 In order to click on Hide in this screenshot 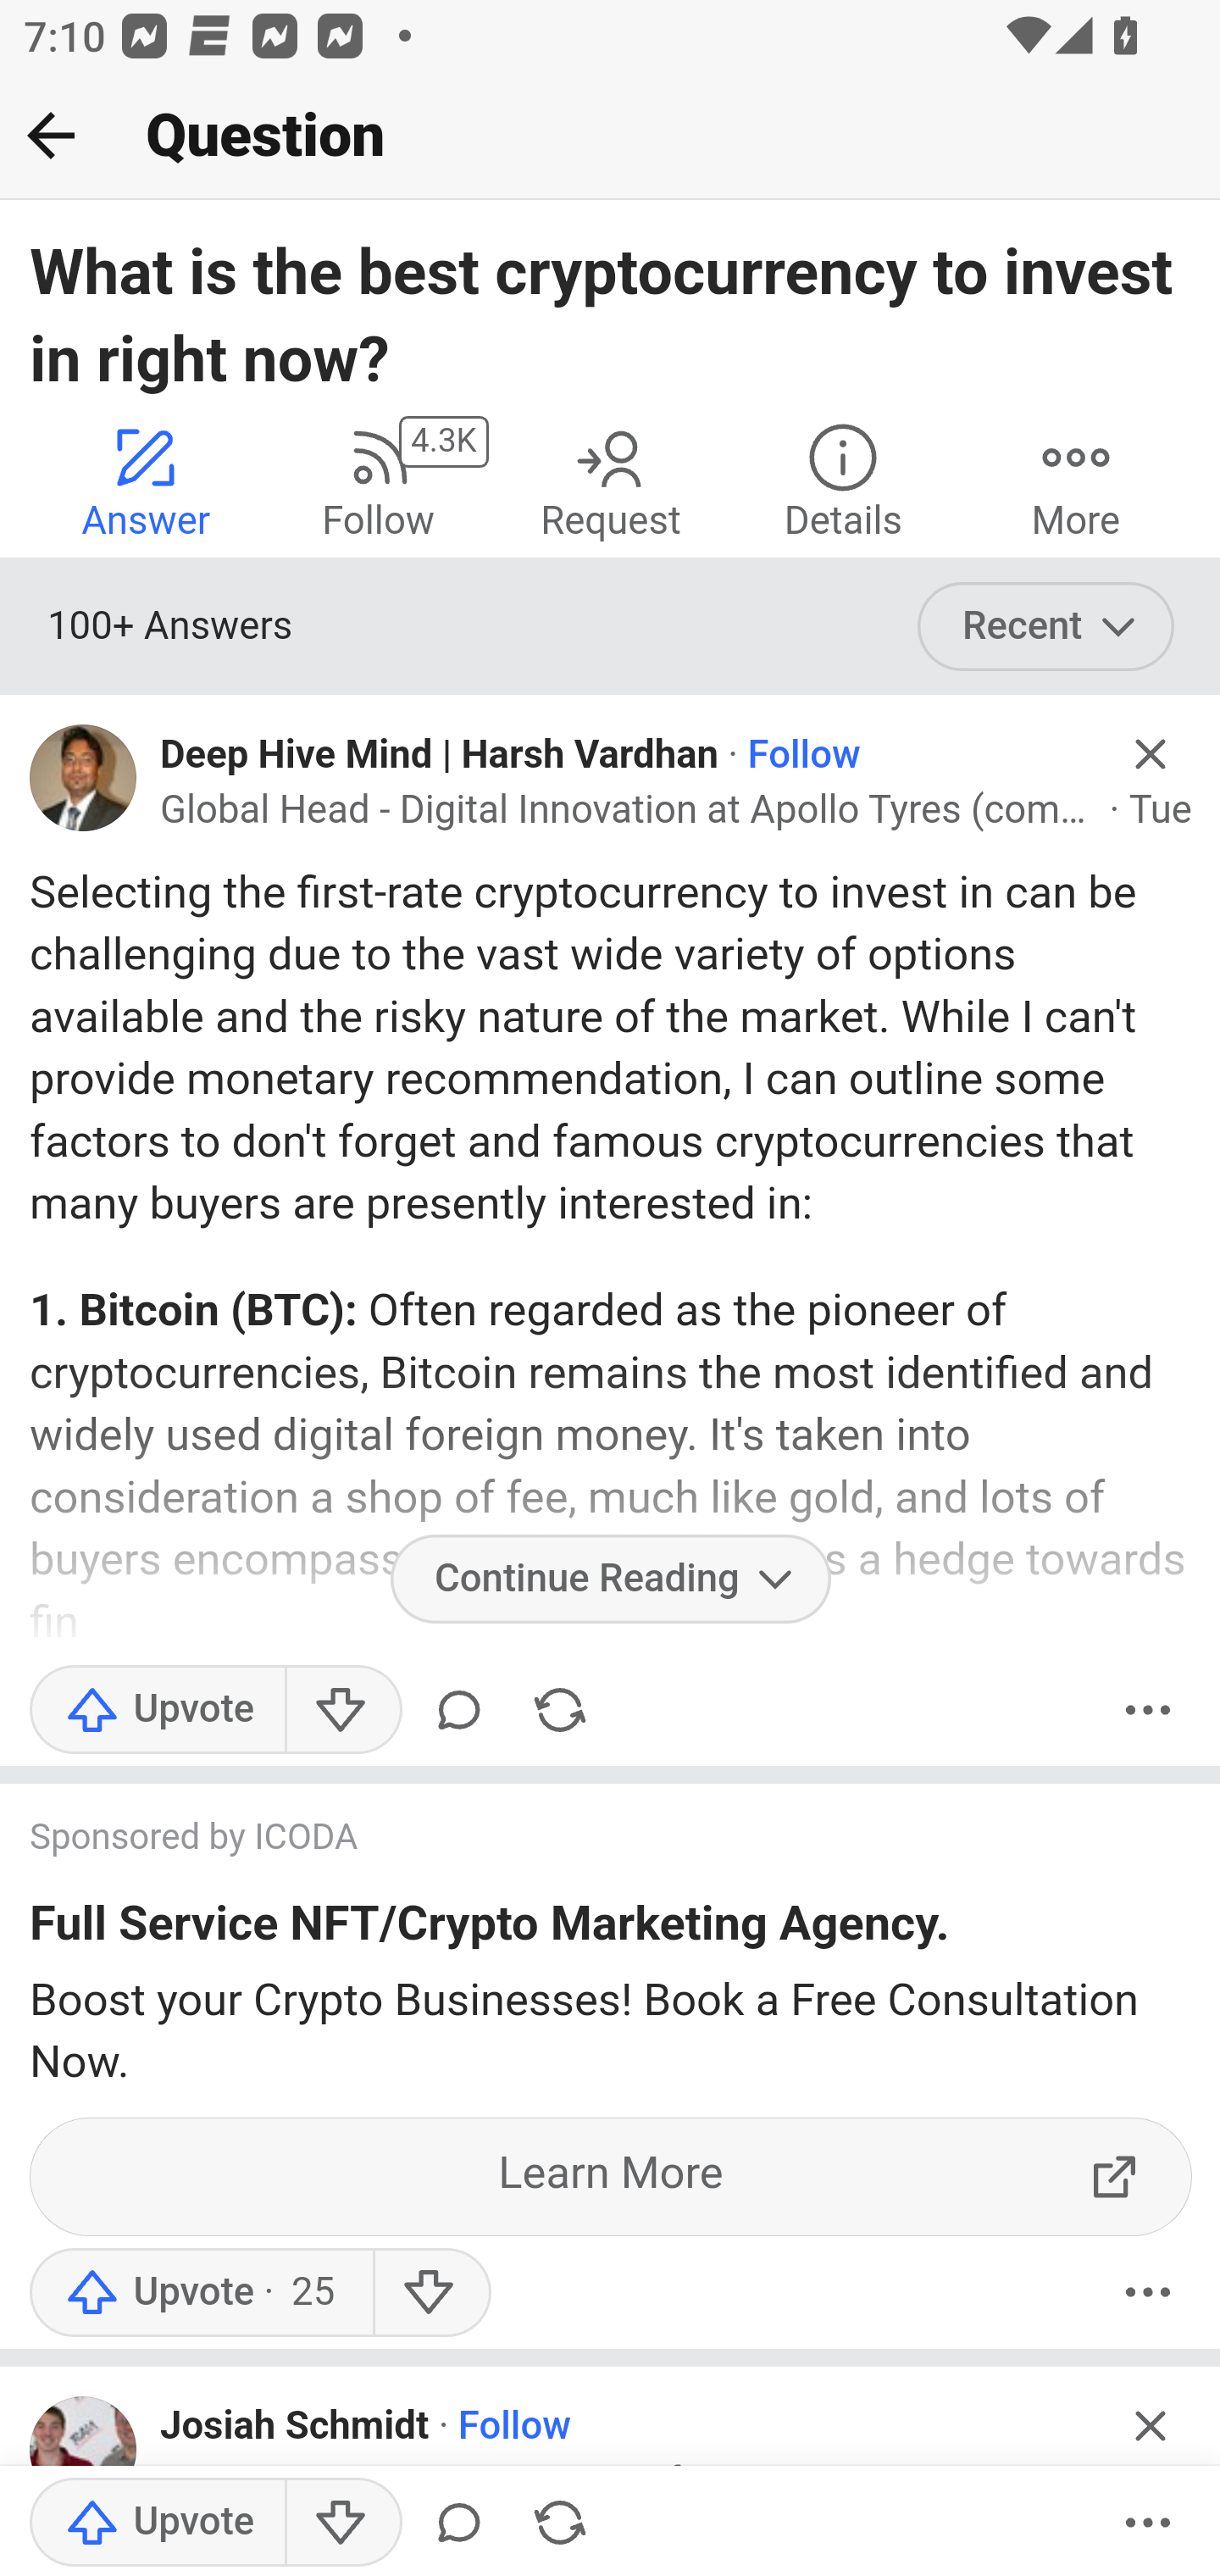, I will do `click(1151, 2425)`.